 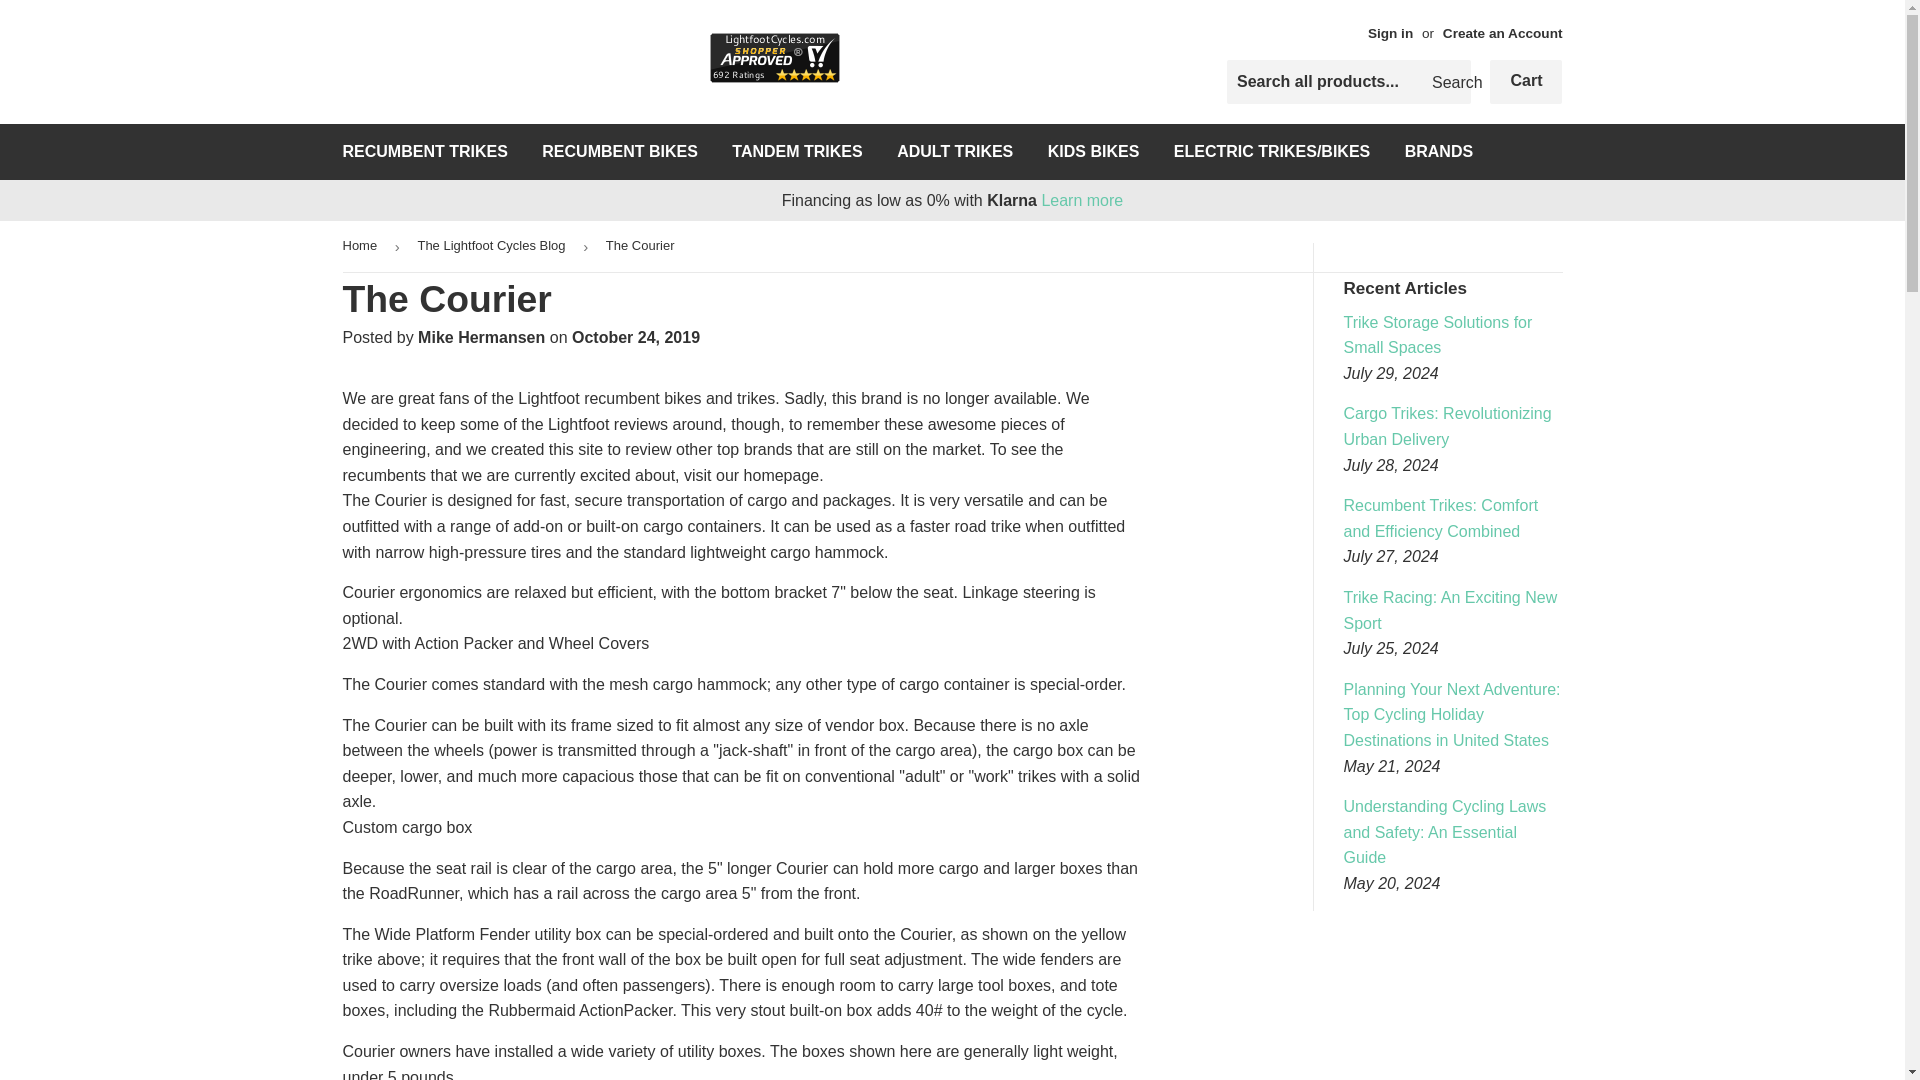 I want to click on KIDS BIKES, so click(x=1094, y=152).